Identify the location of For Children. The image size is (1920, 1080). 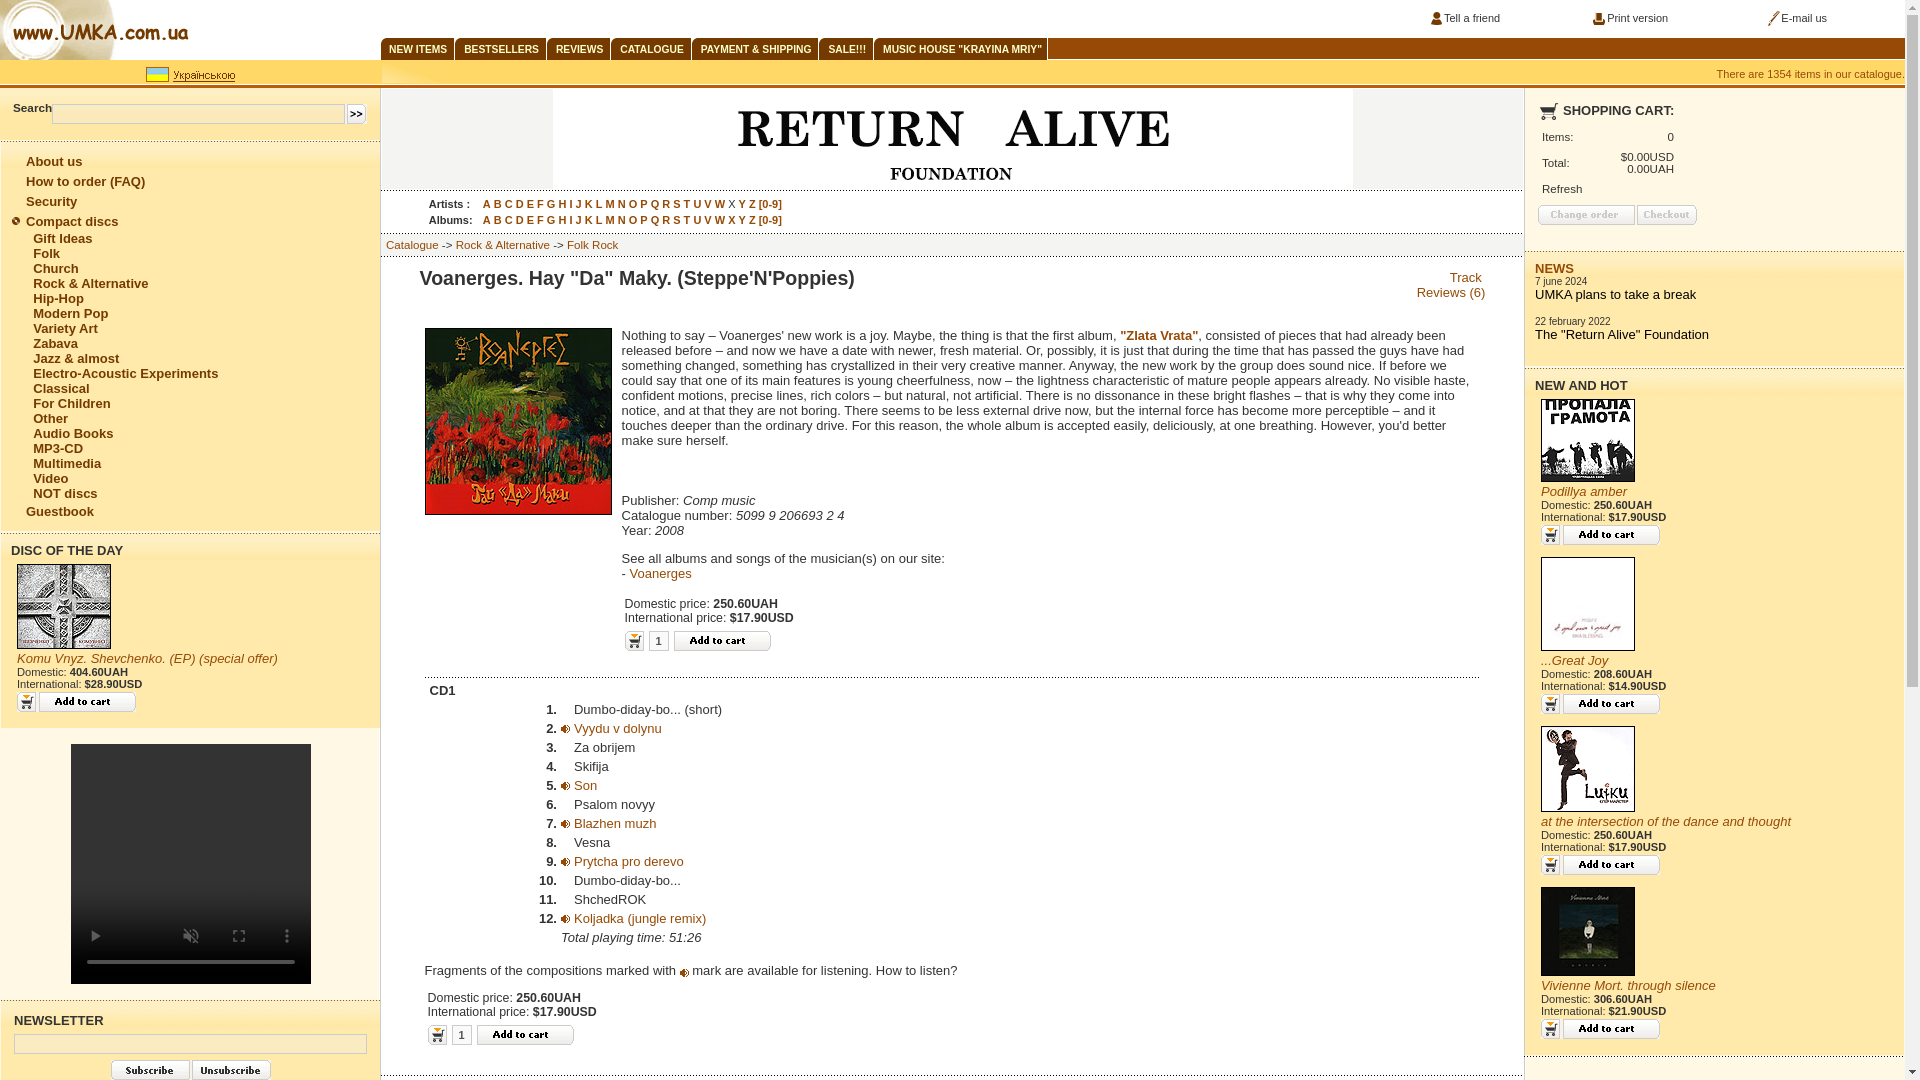
(70, 404).